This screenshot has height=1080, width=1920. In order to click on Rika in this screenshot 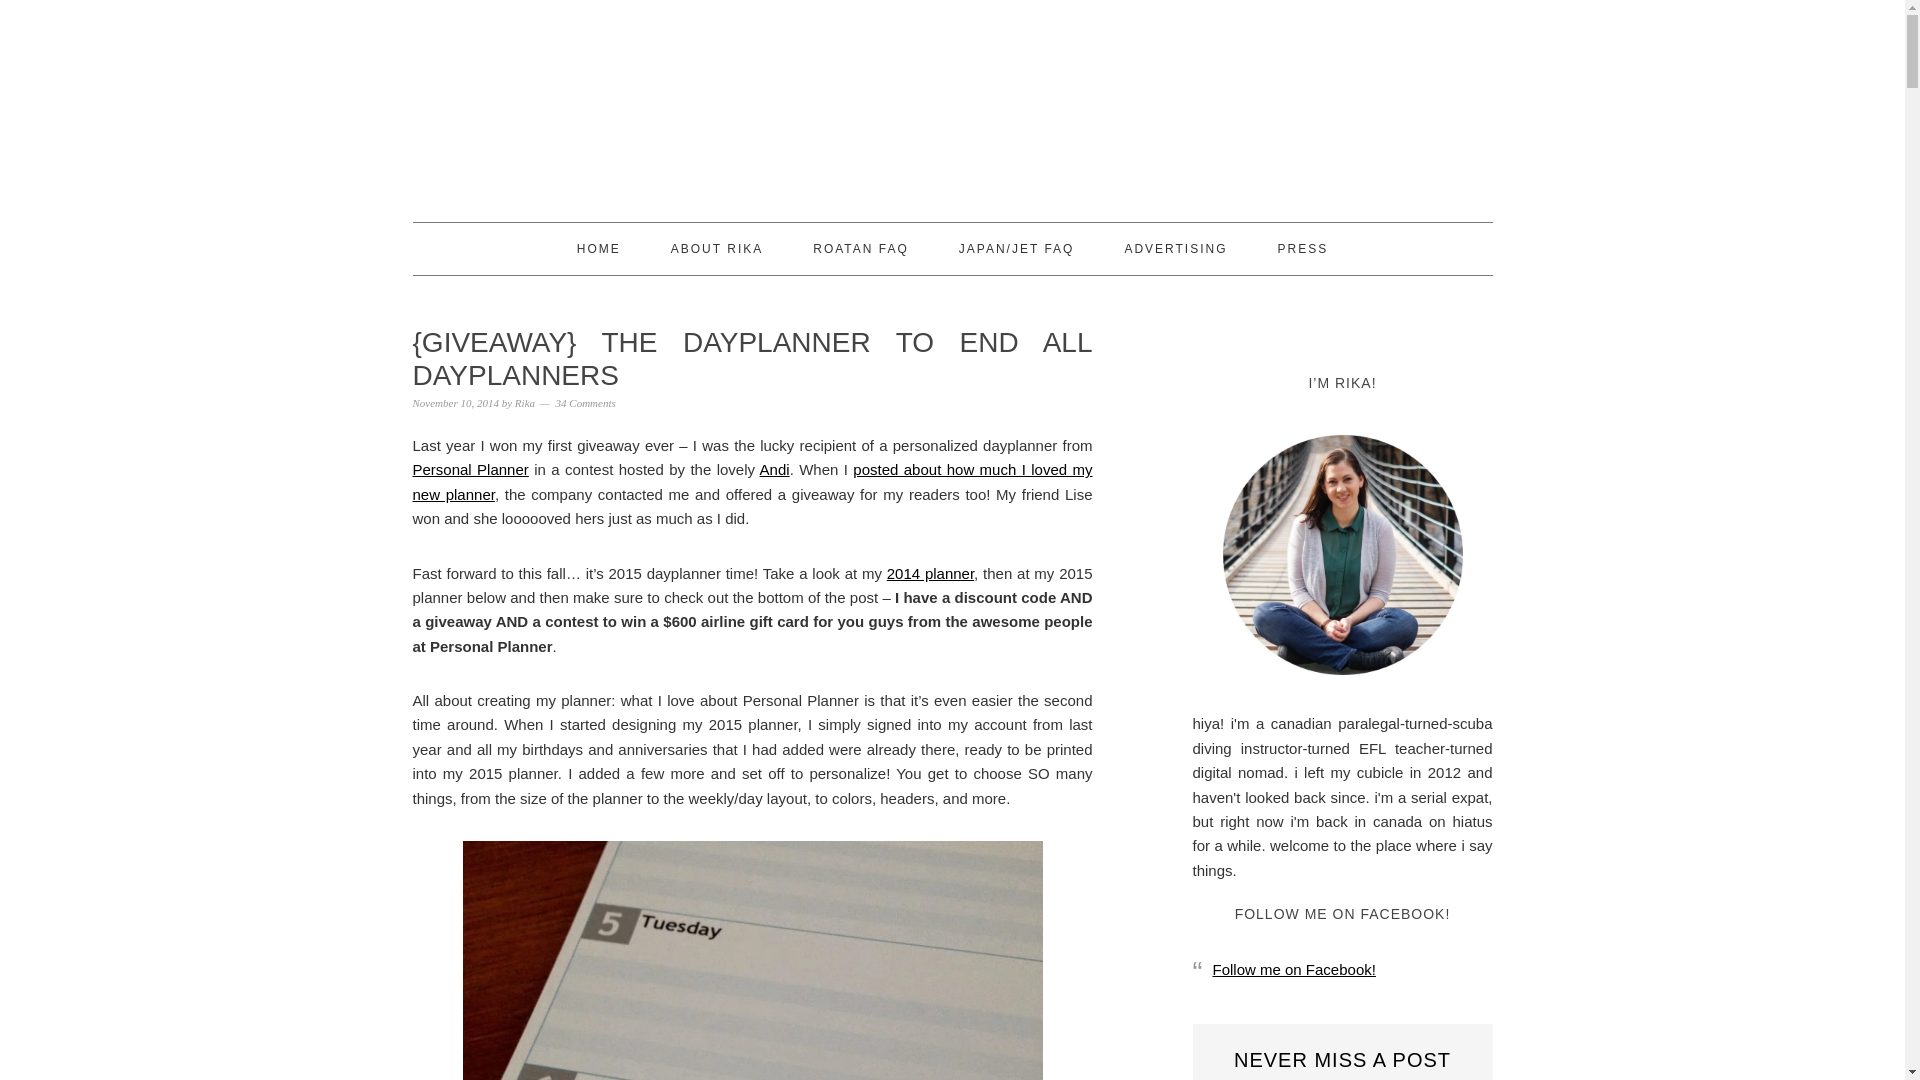, I will do `click(524, 403)`.